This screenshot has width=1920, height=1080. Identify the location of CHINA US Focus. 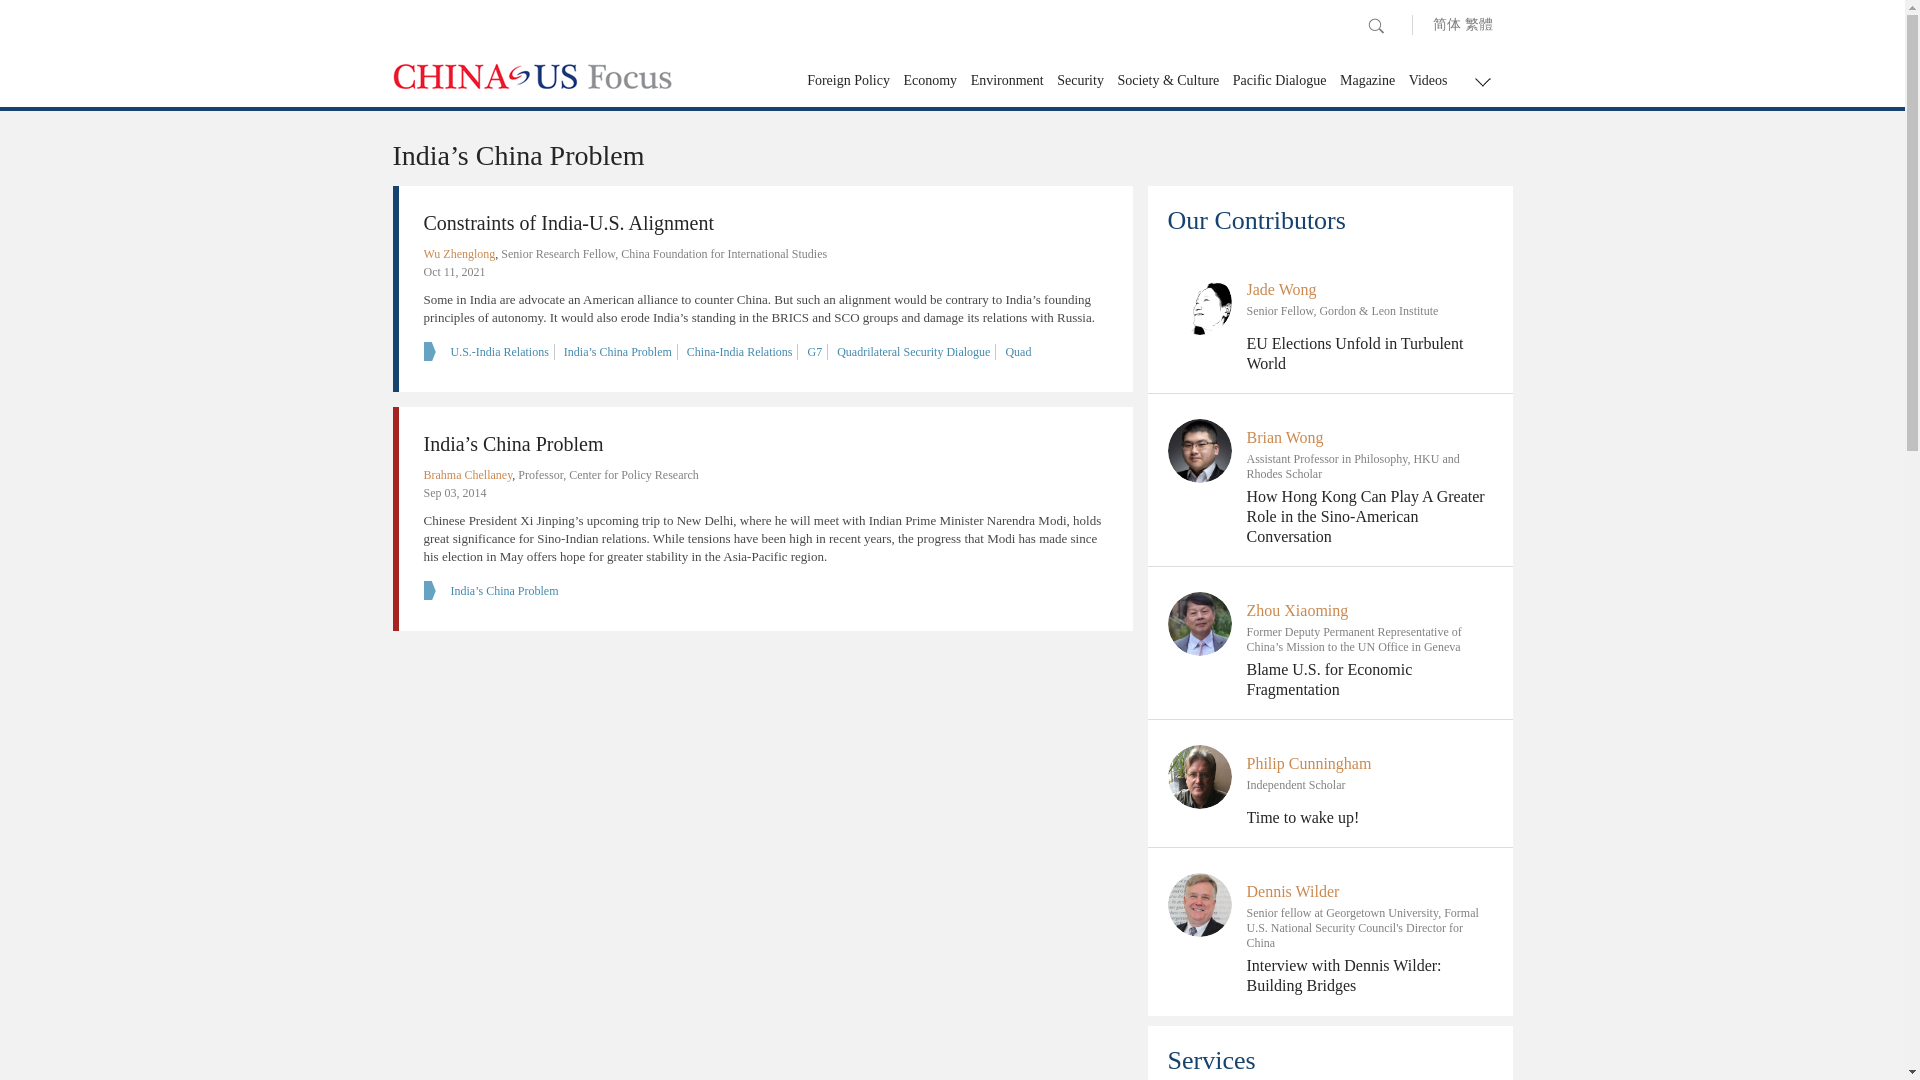
(532, 76).